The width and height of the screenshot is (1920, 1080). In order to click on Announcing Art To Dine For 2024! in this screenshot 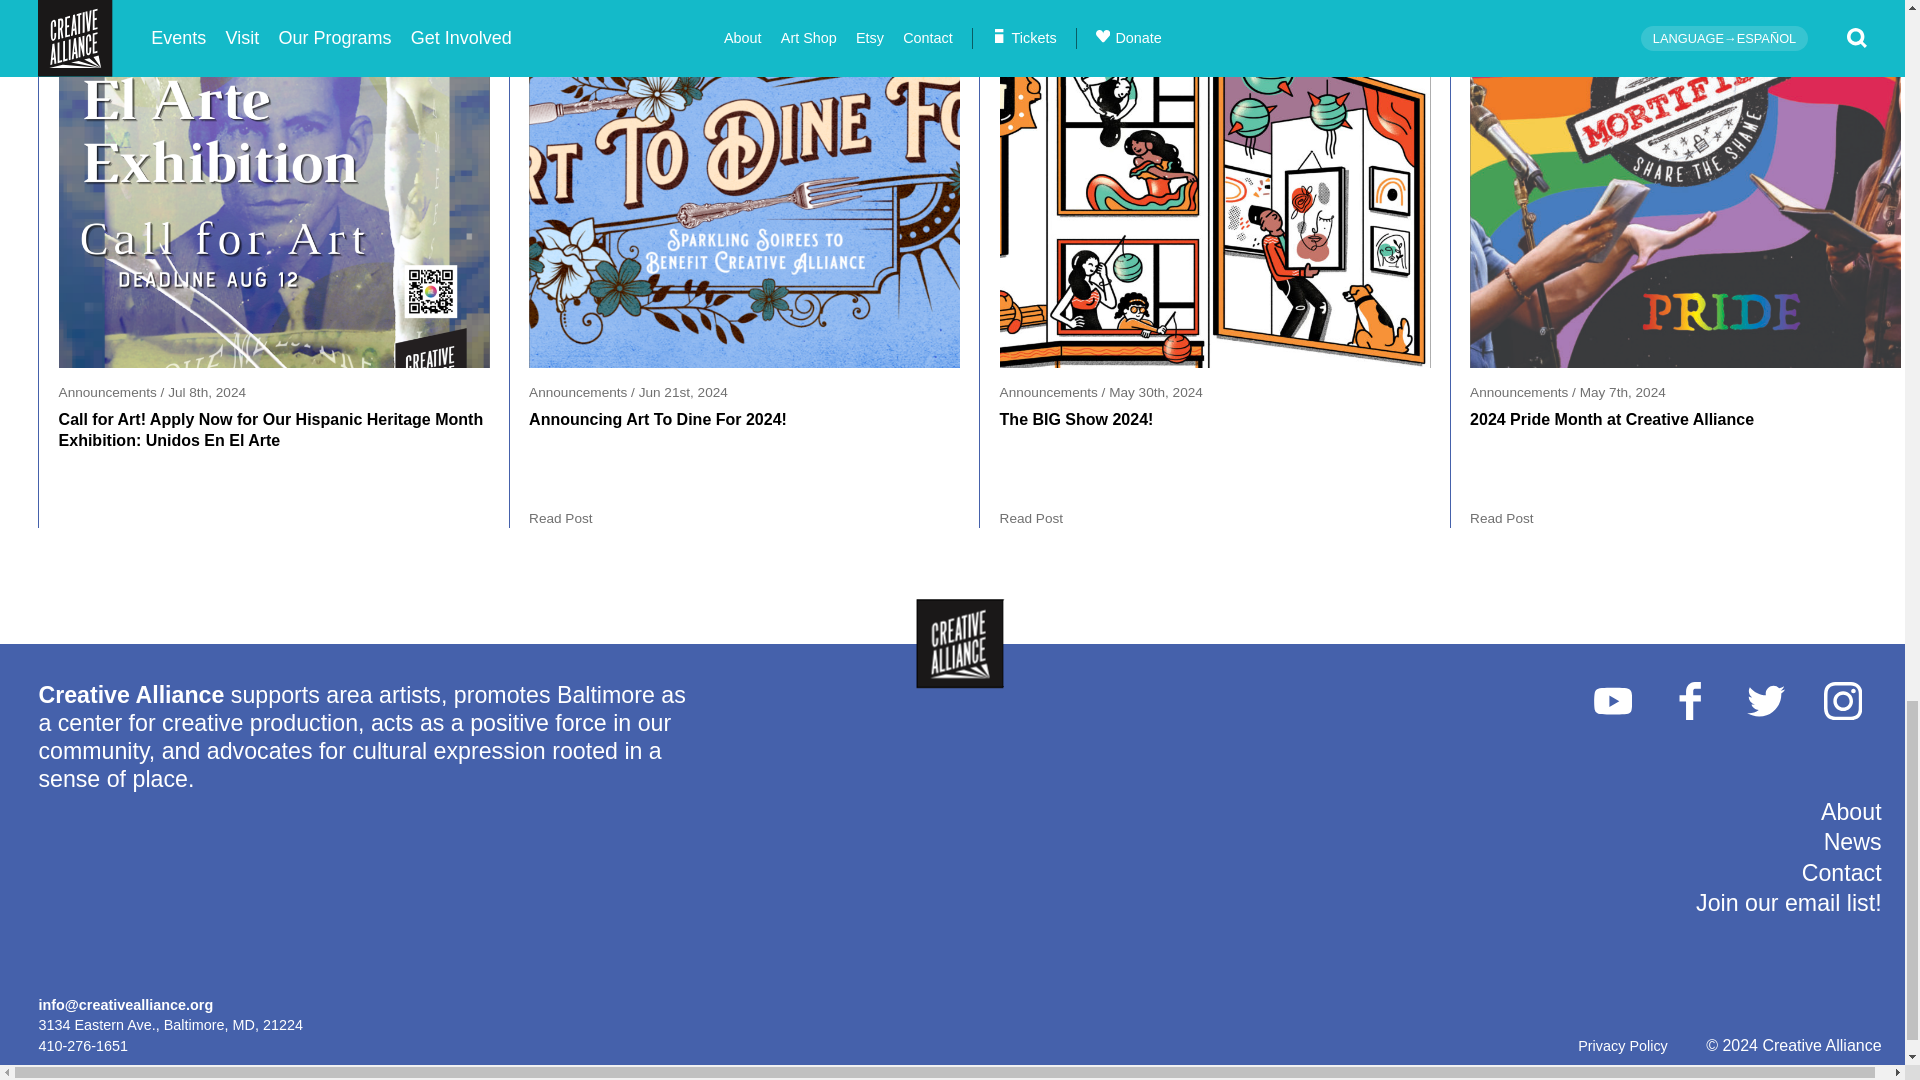, I will do `click(744, 184)`.